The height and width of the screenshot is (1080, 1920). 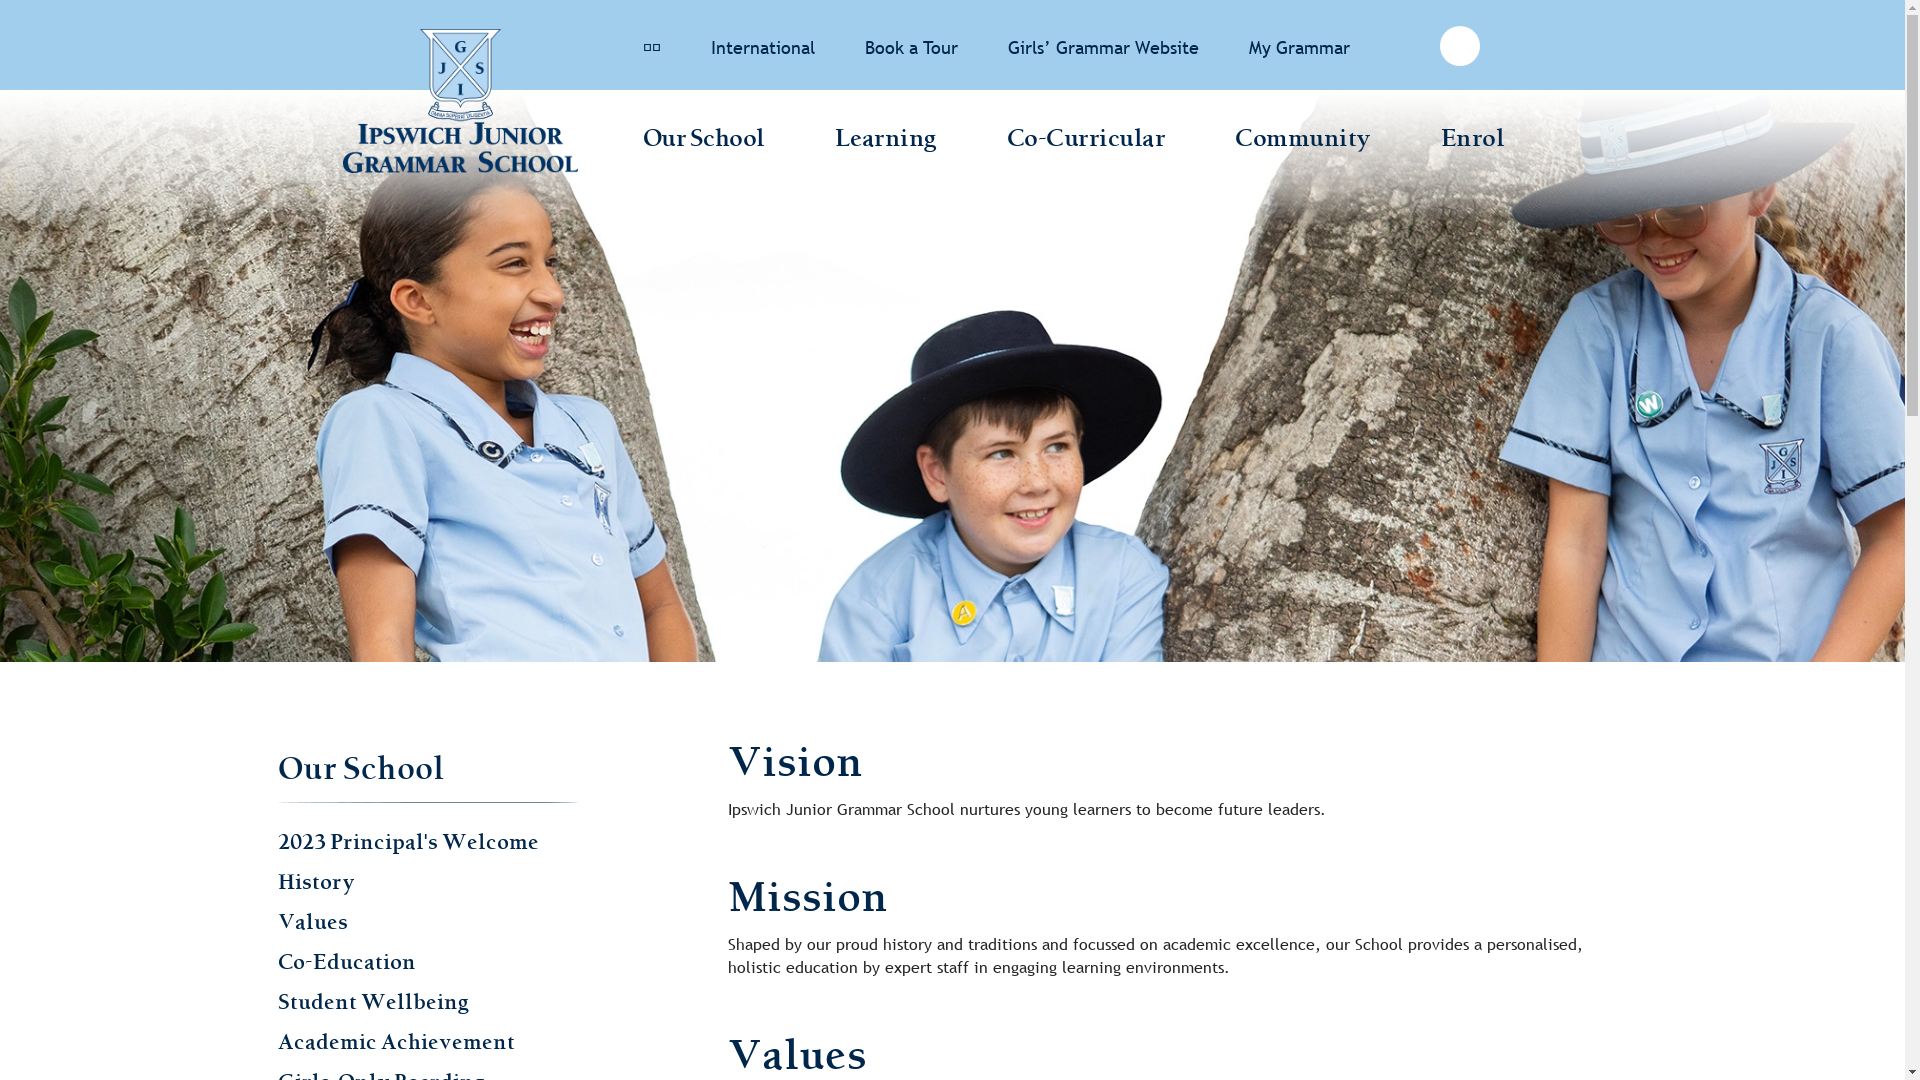 What do you see at coordinates (408, 842) in the screenshot?
I see `2023 Principal's Welcome` at bounding box center [408, 842].